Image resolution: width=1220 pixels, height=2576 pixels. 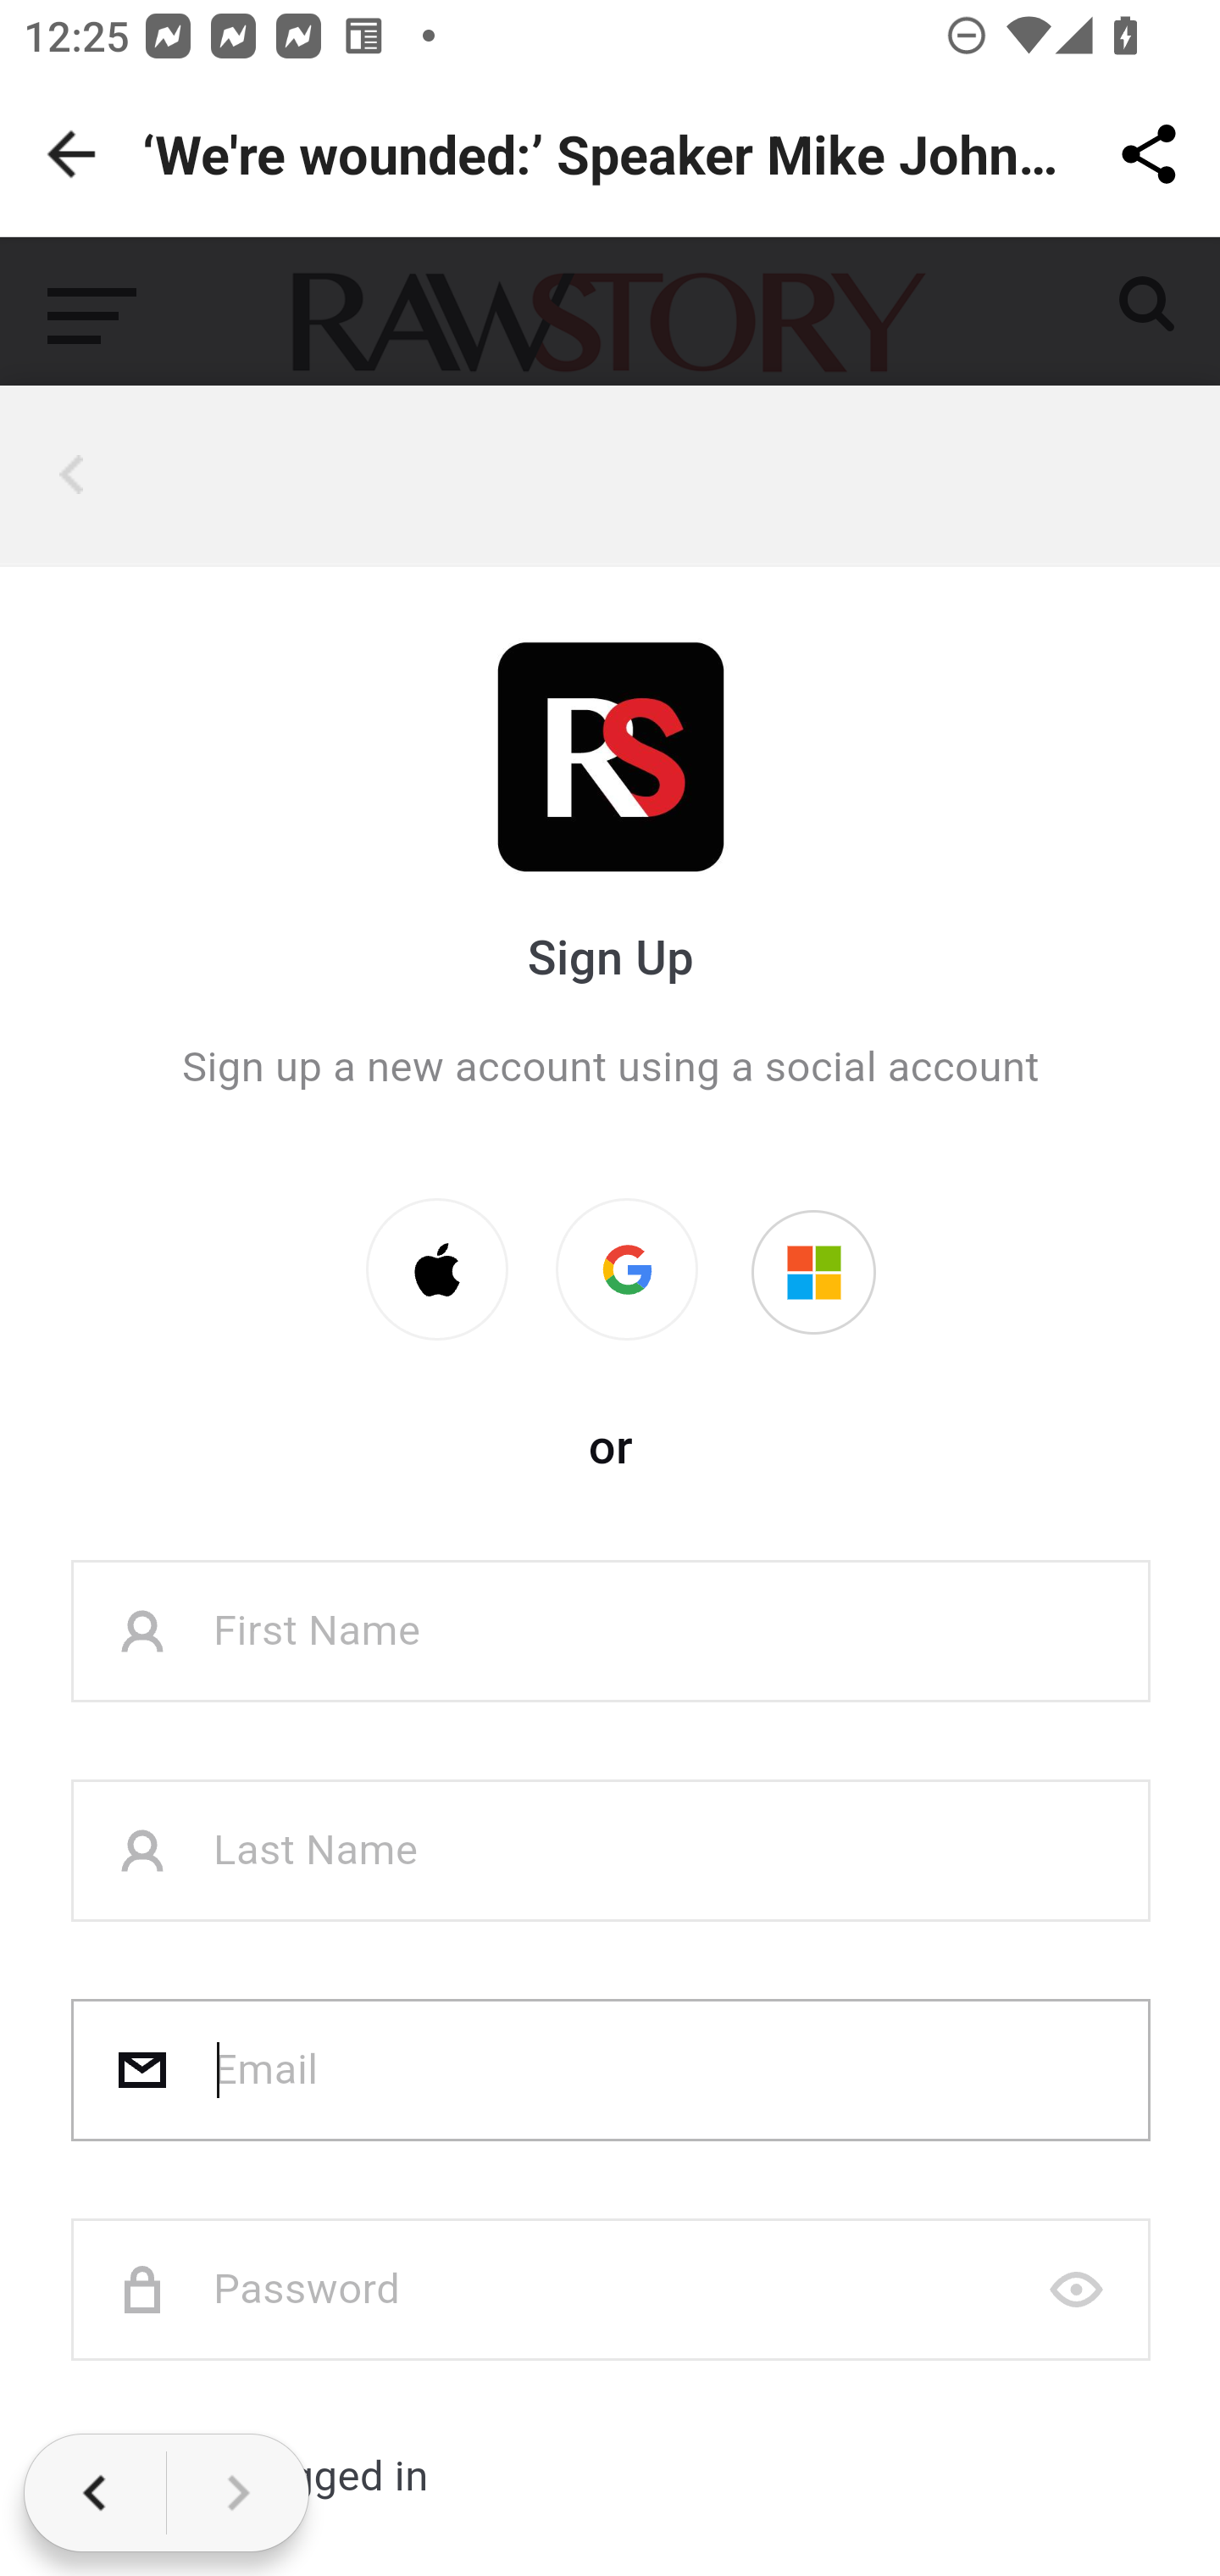 I want to click on javascript:void(0), so click(x=78, y=475).